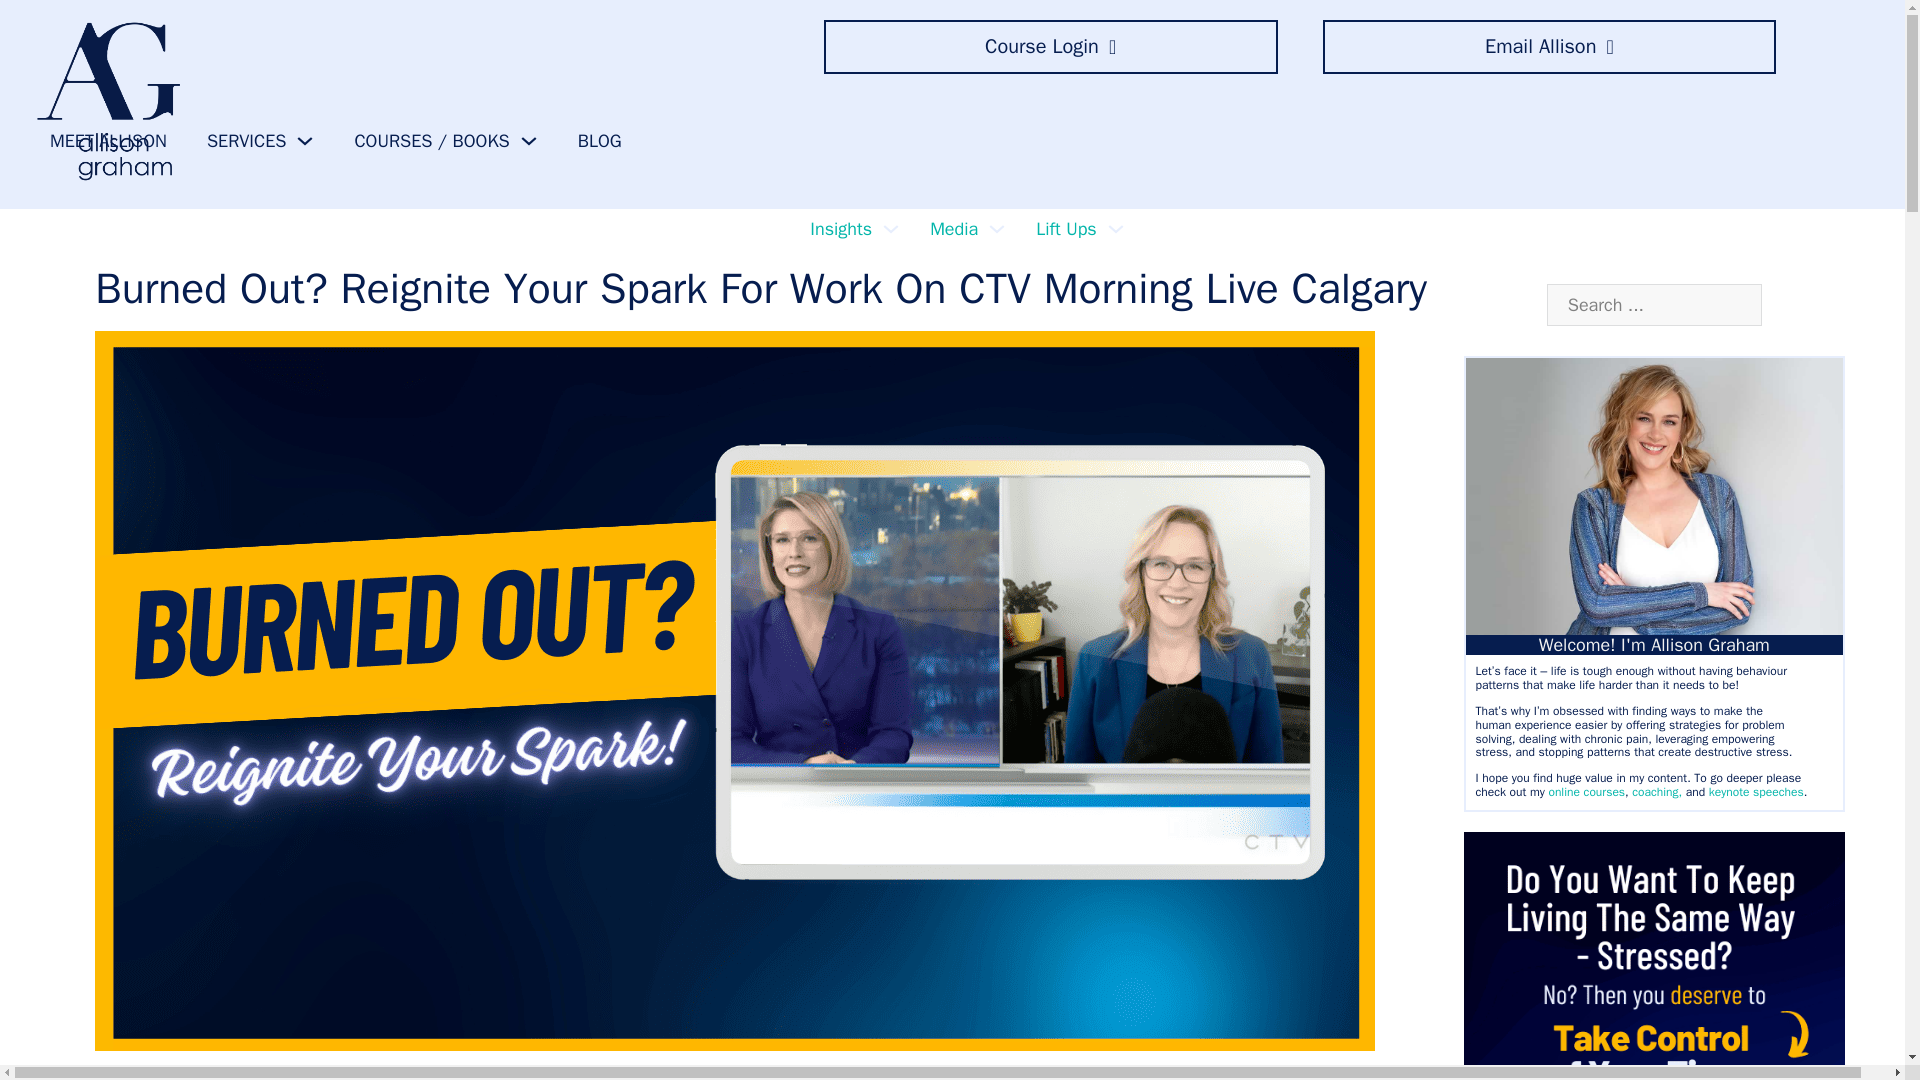 The image size is (1920, 1080). What do you see at coordinates (600, 141) in the screenshot?
I see `BLOG` at bounding box center [600, 141].